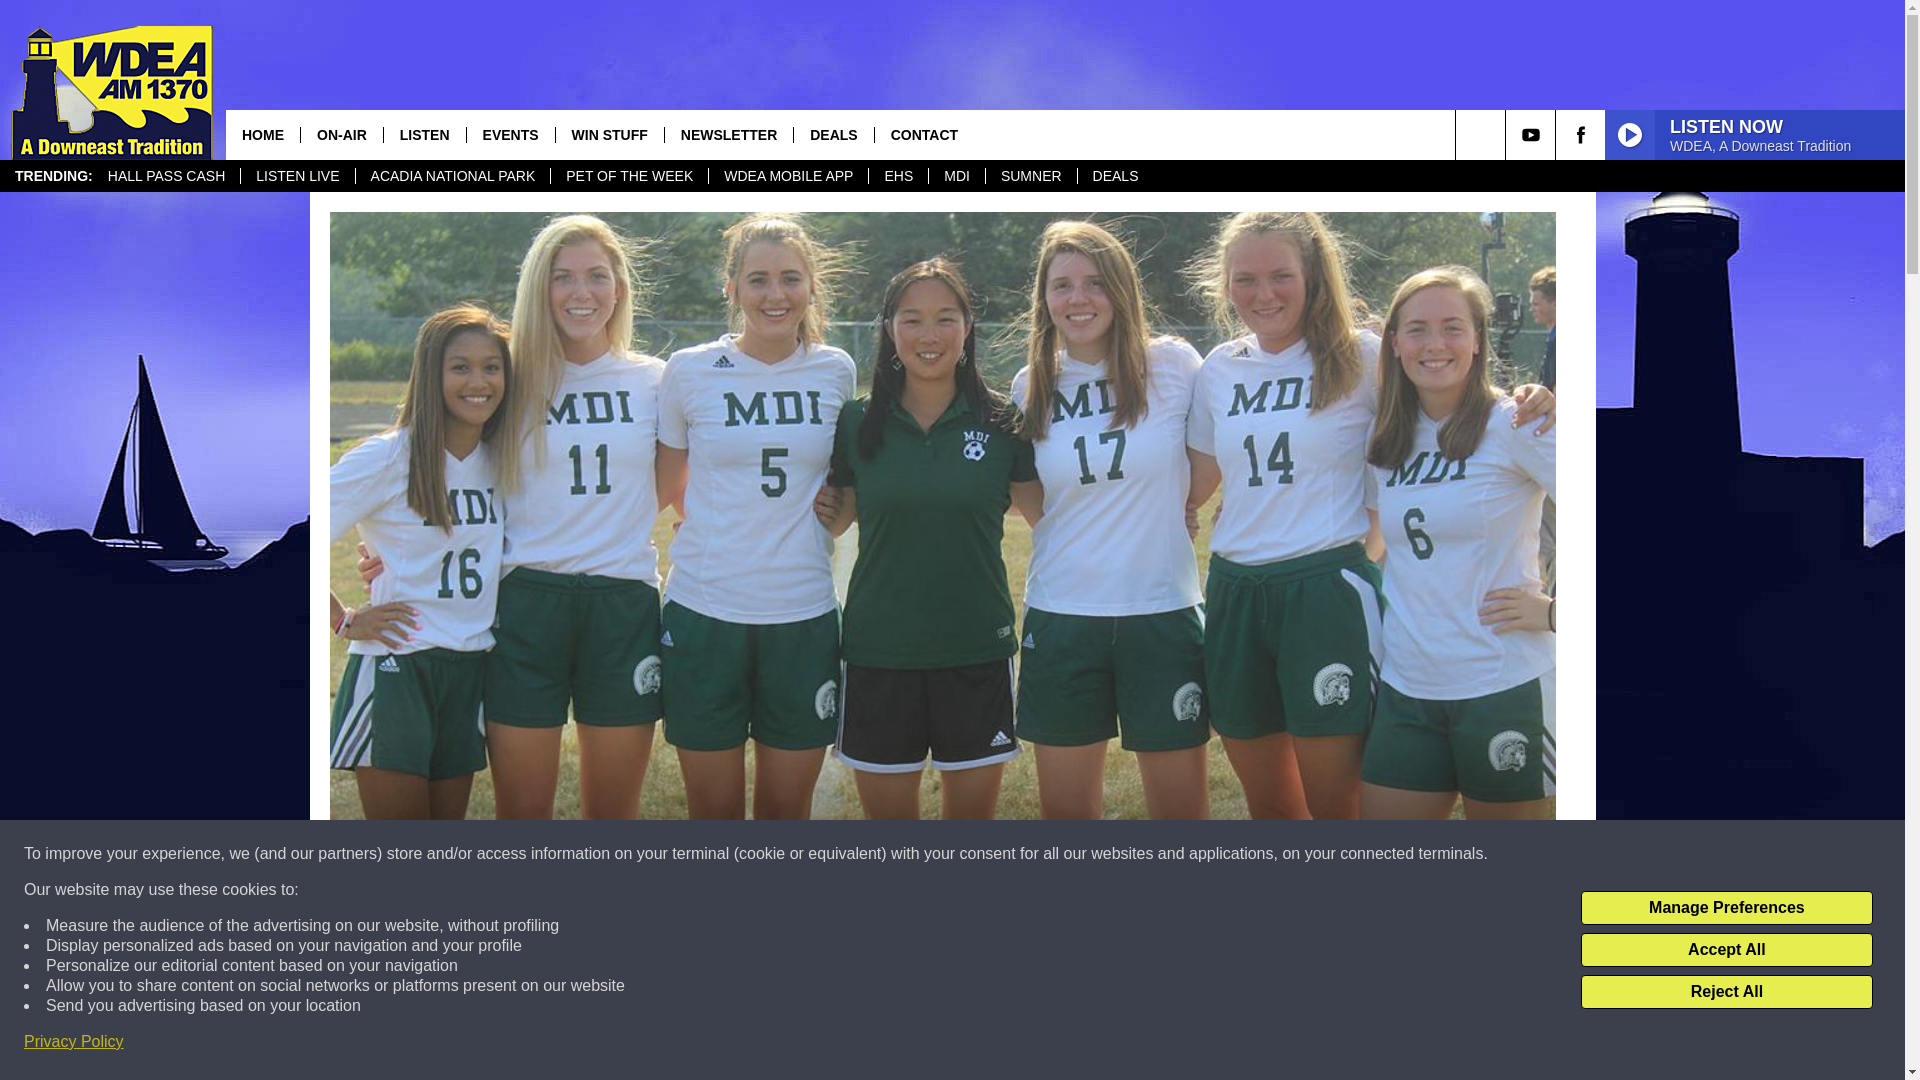 The width and height of the screenshot is (1920, 1080). What do you see at coordinates (166, 176) in the screenshot?
I see `HALL PASS CASH` at bounding box center [166, 176].